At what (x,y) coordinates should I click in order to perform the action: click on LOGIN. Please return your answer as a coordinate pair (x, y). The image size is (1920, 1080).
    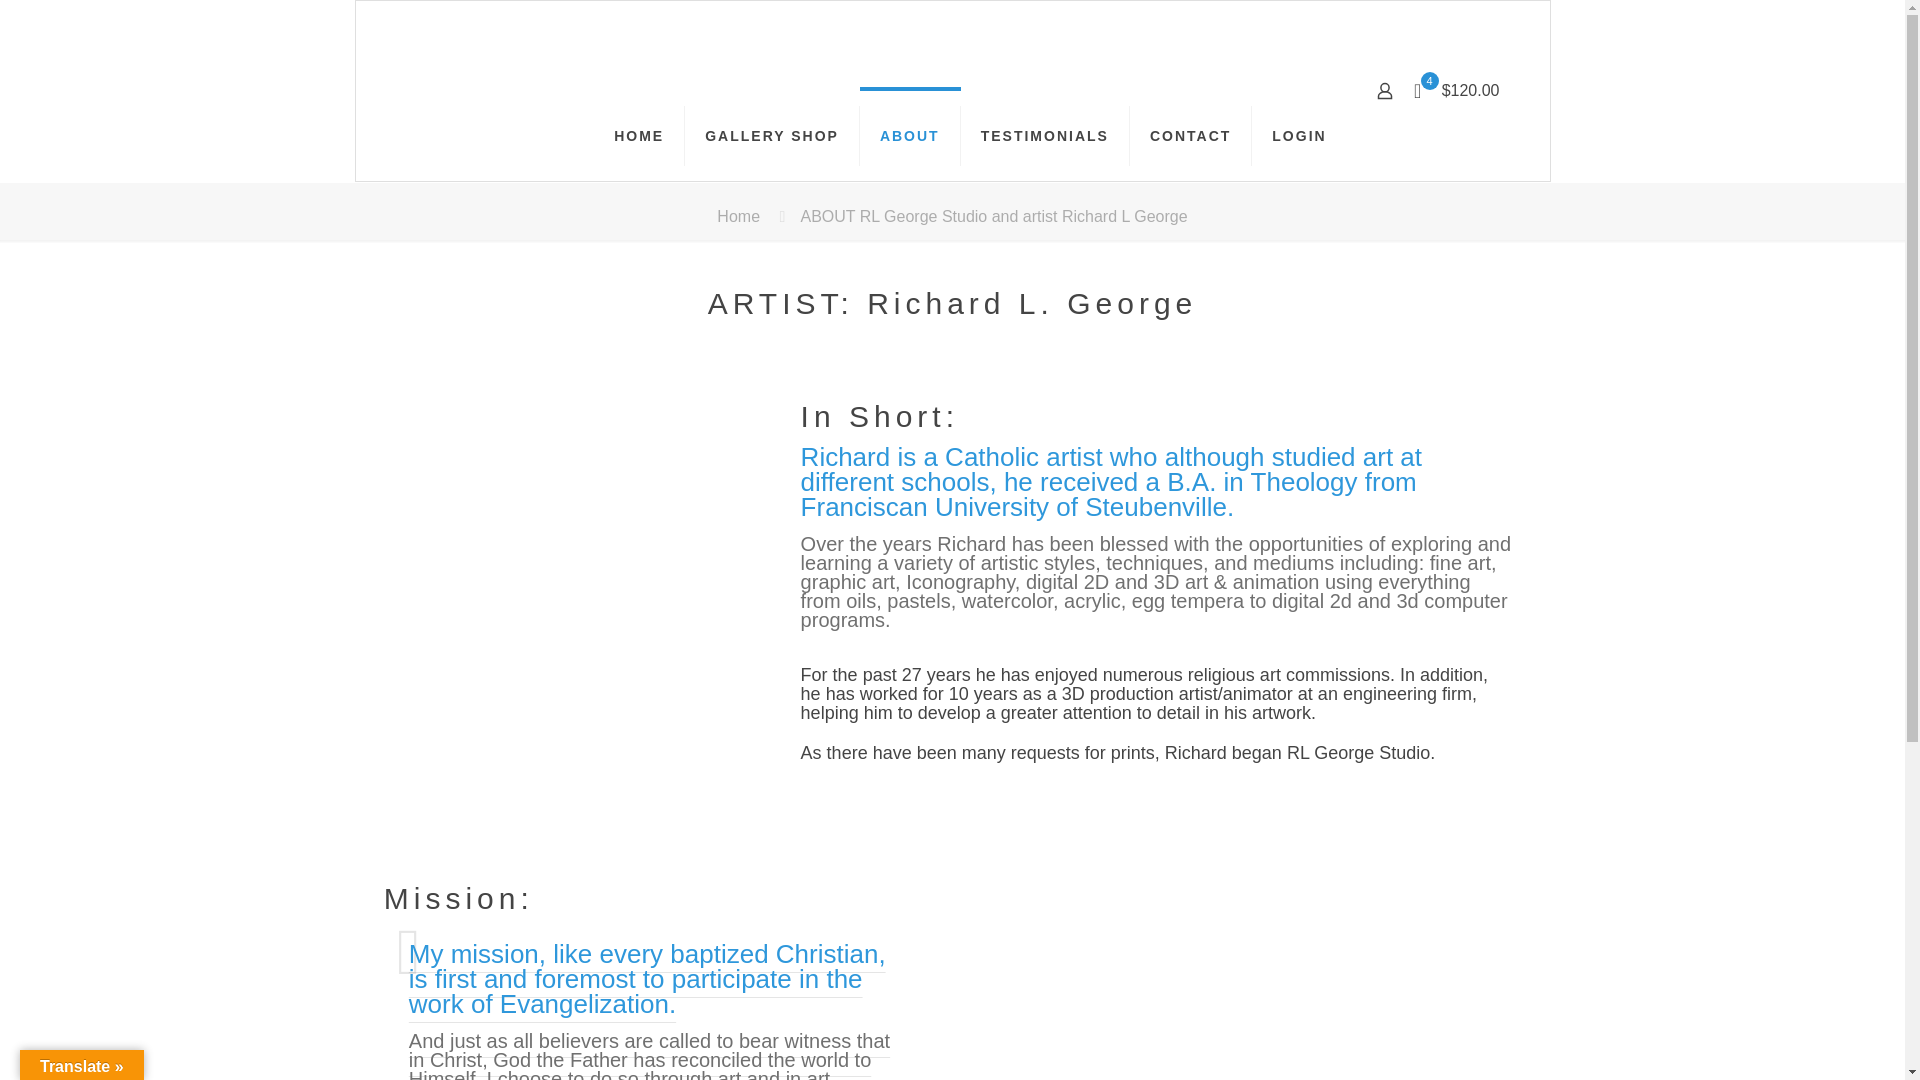
    Looking at the image, I should click on (1298, 136).